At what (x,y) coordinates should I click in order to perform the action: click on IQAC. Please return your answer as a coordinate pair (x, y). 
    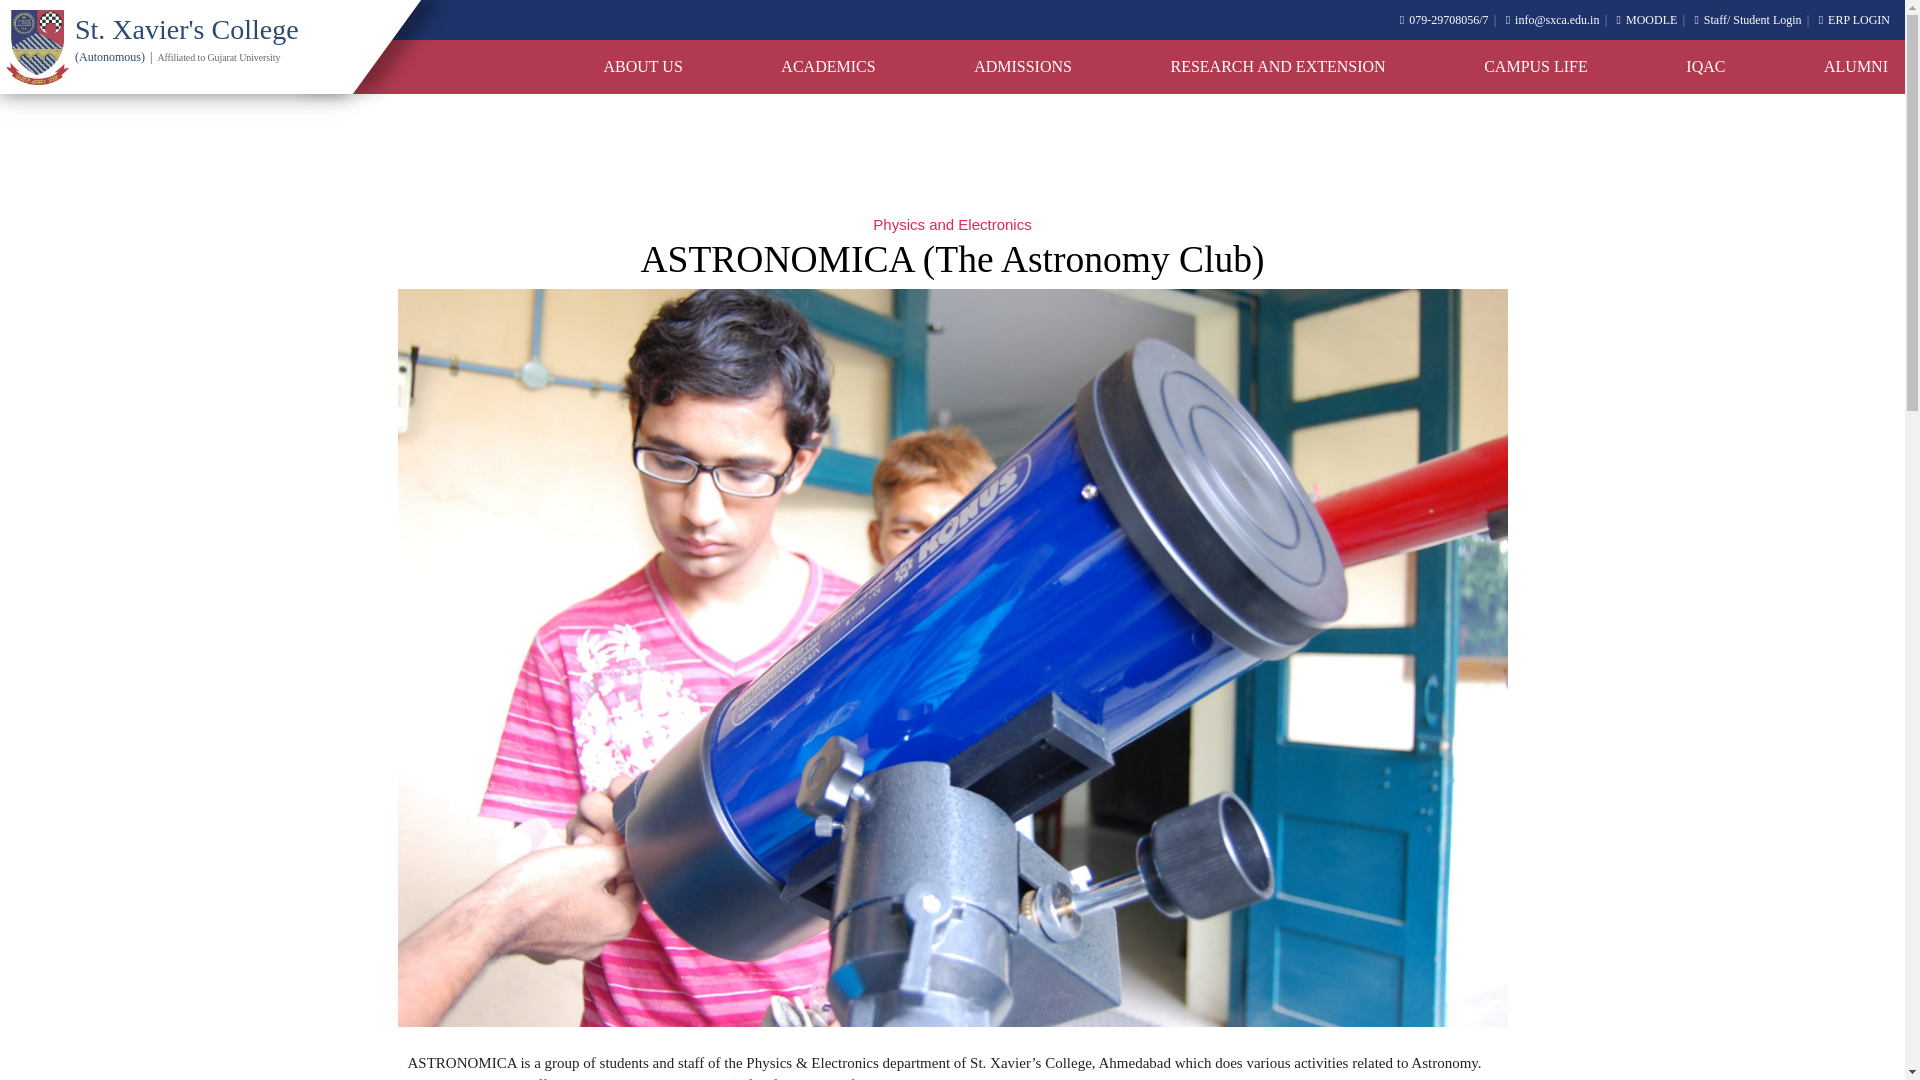
    Looking at the image, I should click on (1704, 67).